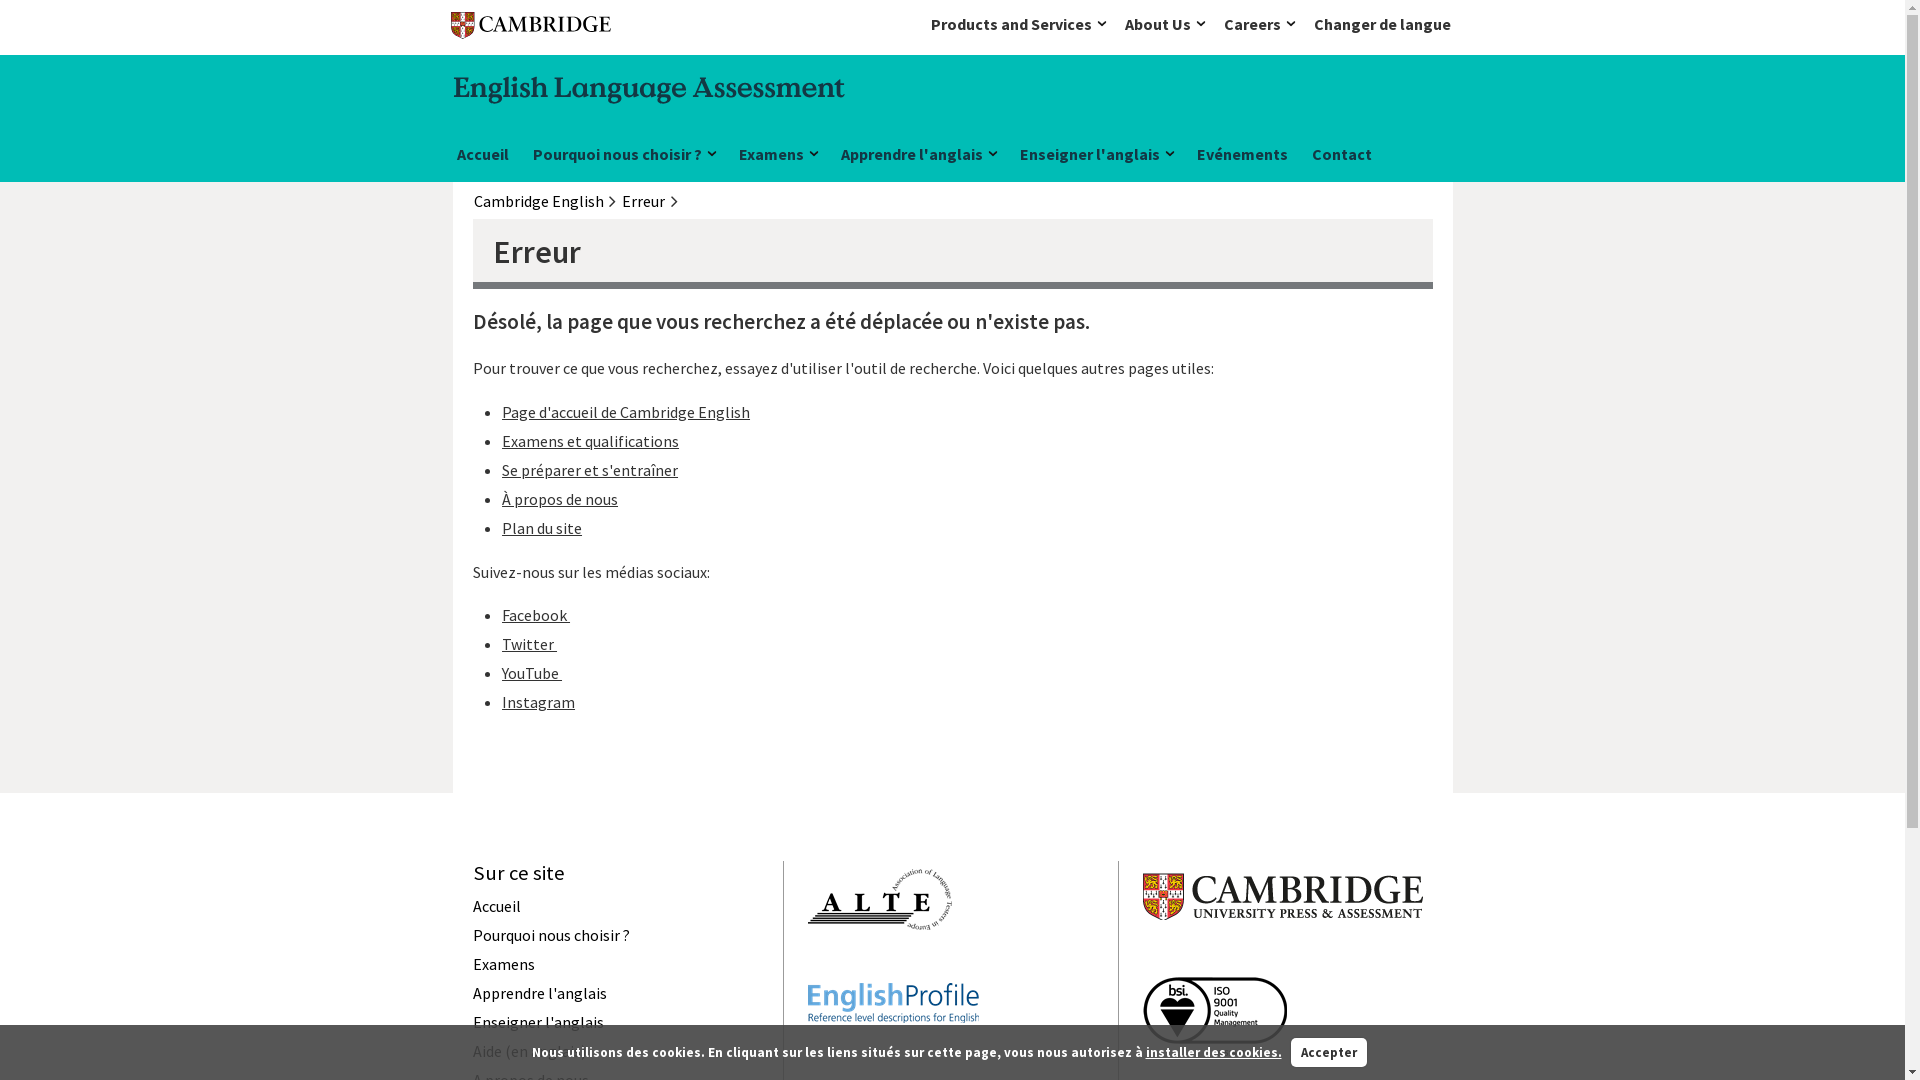  Describe the element at coordinates (1329, 1053) in the screenshot. I see `Accepter` at that location.